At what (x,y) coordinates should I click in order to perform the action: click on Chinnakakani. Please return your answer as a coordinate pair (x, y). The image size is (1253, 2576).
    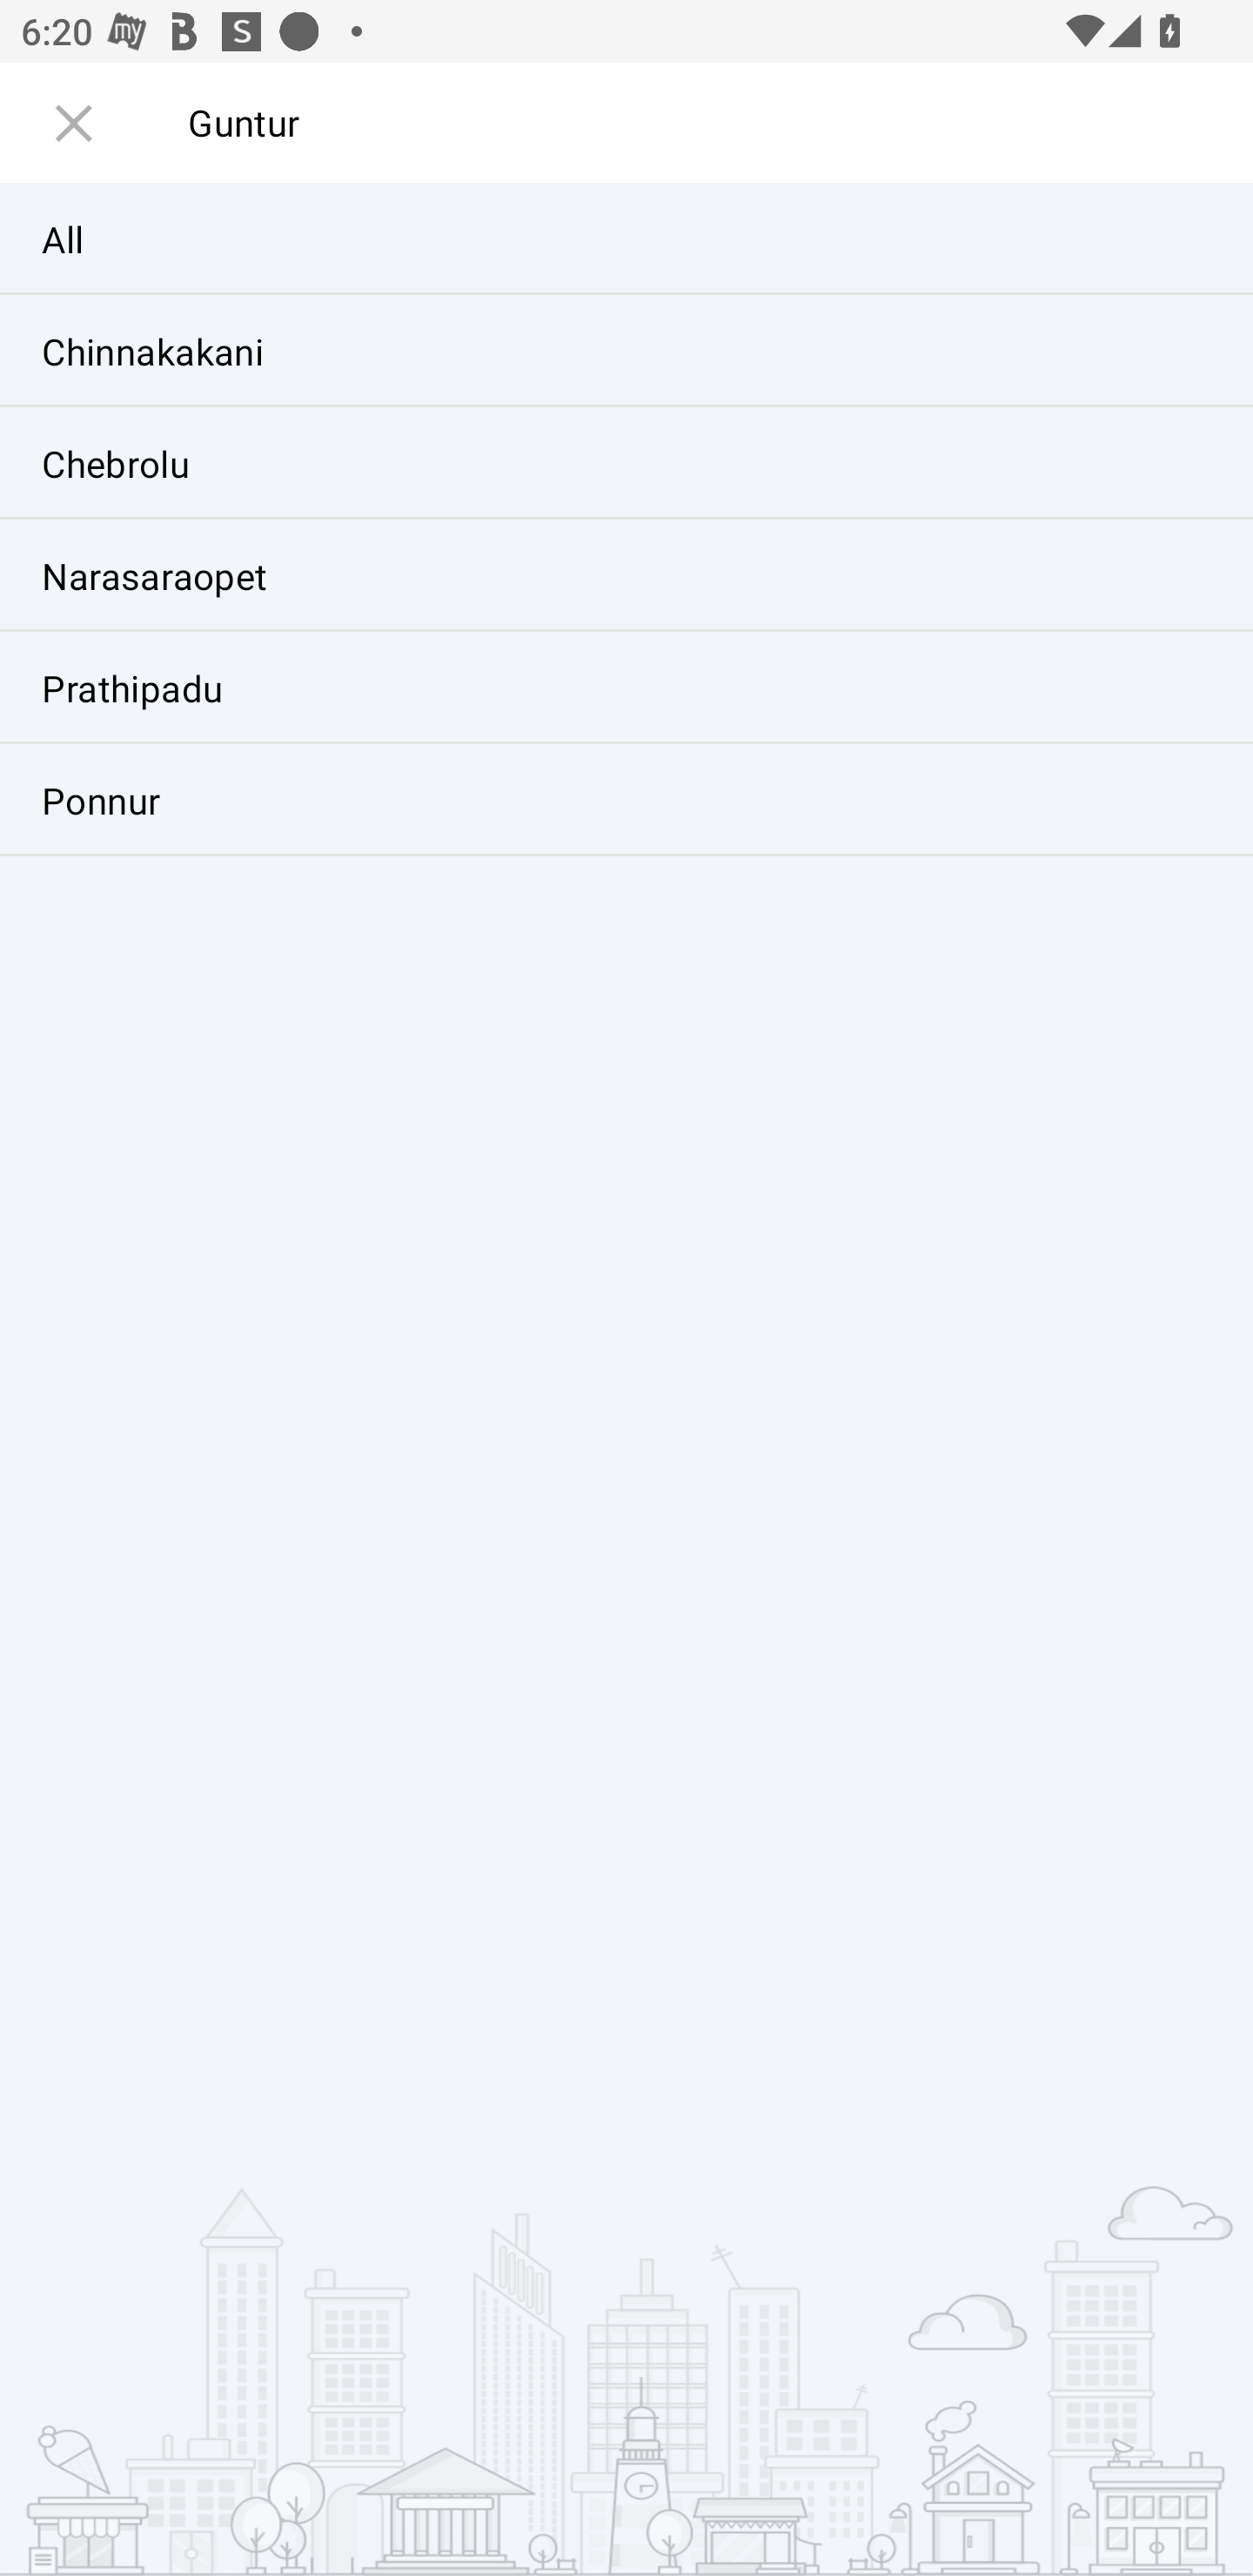
    Looking at the image, I should click on (626, 352).